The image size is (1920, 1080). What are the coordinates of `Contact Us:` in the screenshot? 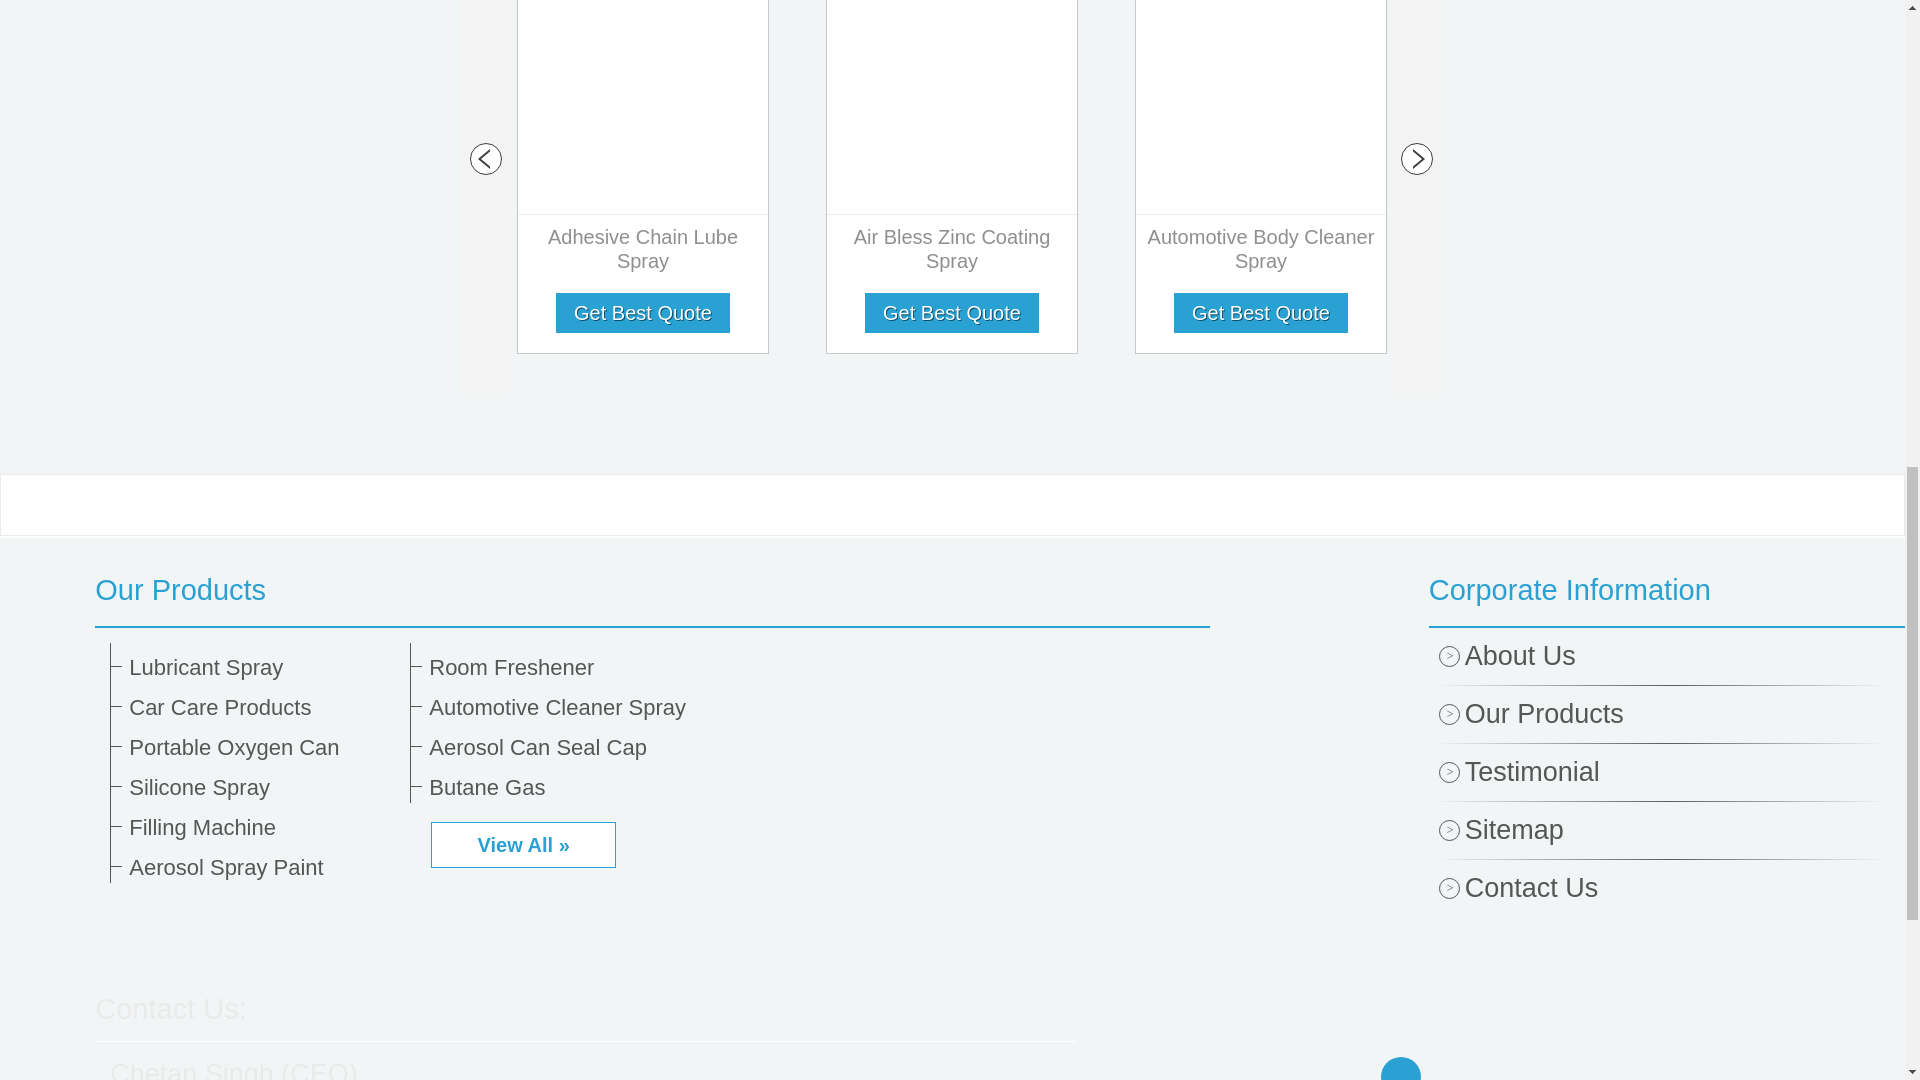 It's located at (170, 1008).